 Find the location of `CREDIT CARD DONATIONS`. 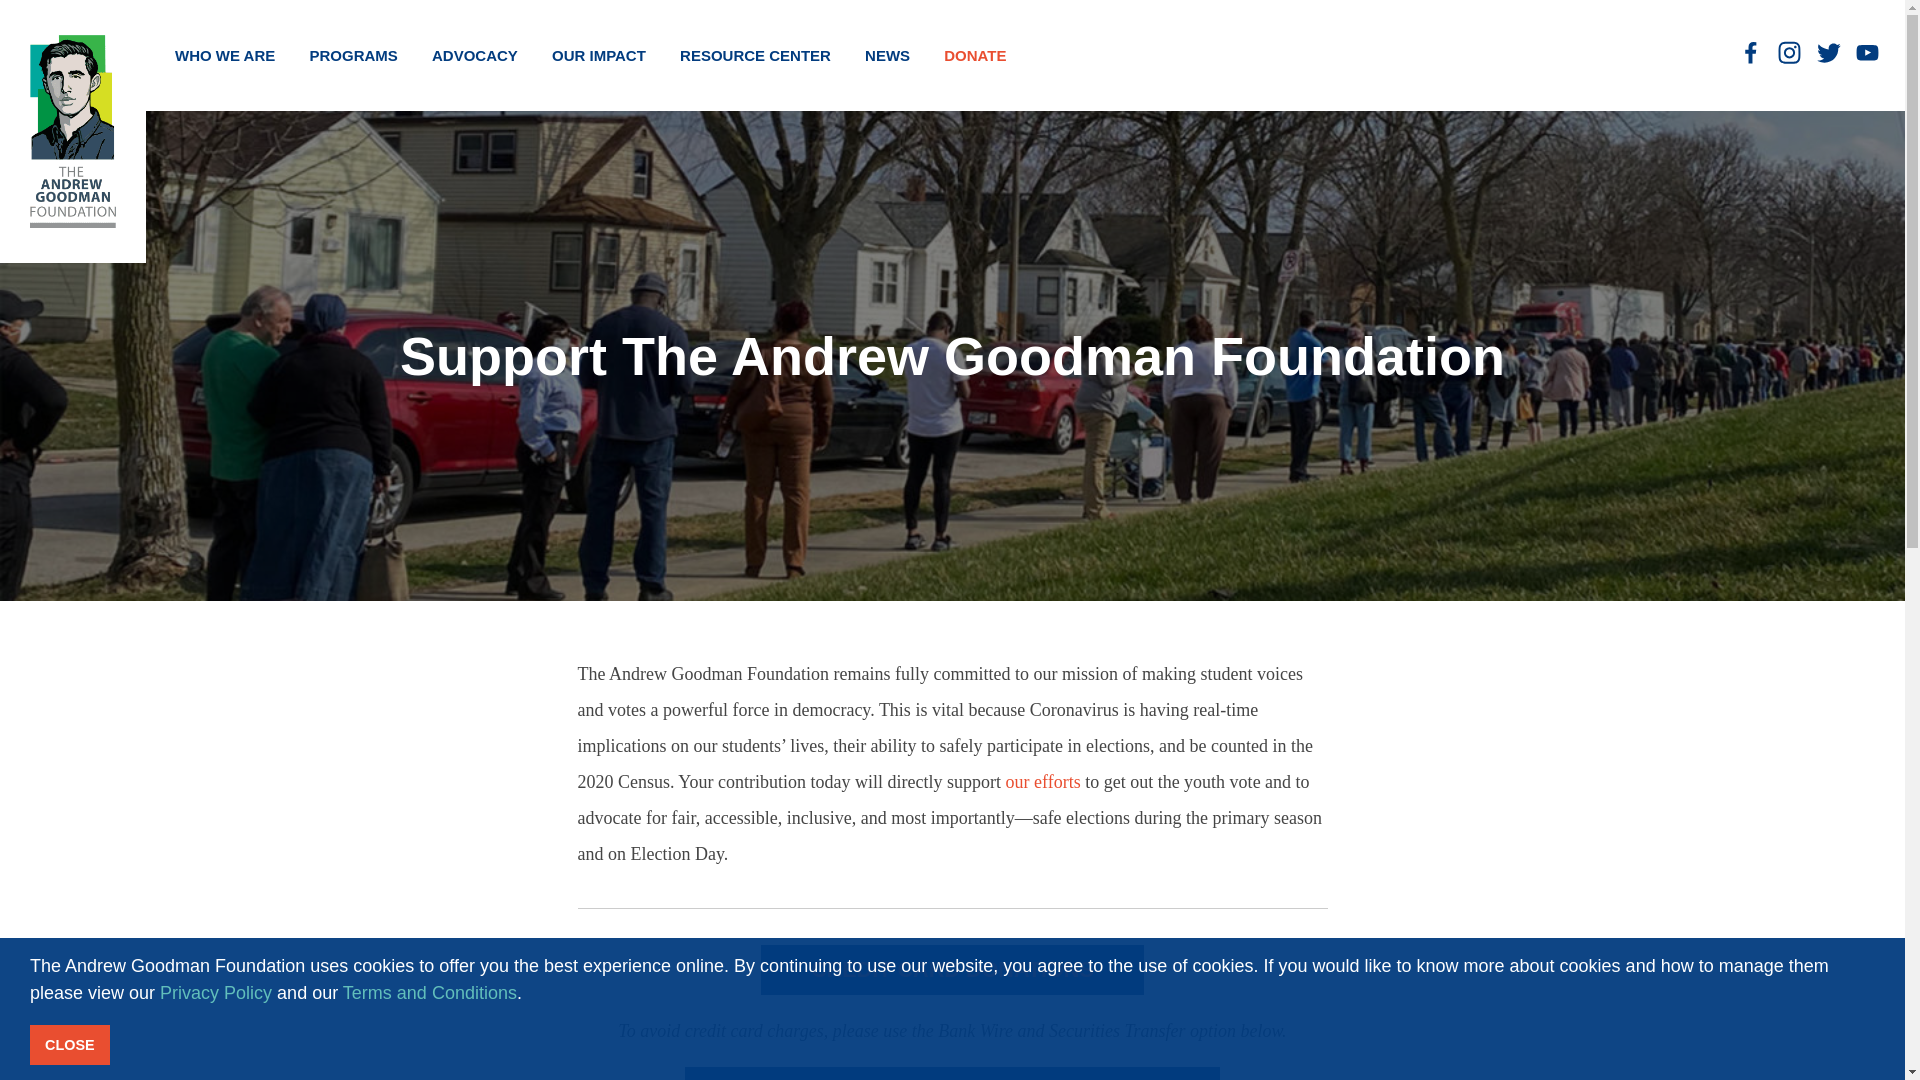

CREDIT CARD DONATIONS is located at coordinates (952, 970).